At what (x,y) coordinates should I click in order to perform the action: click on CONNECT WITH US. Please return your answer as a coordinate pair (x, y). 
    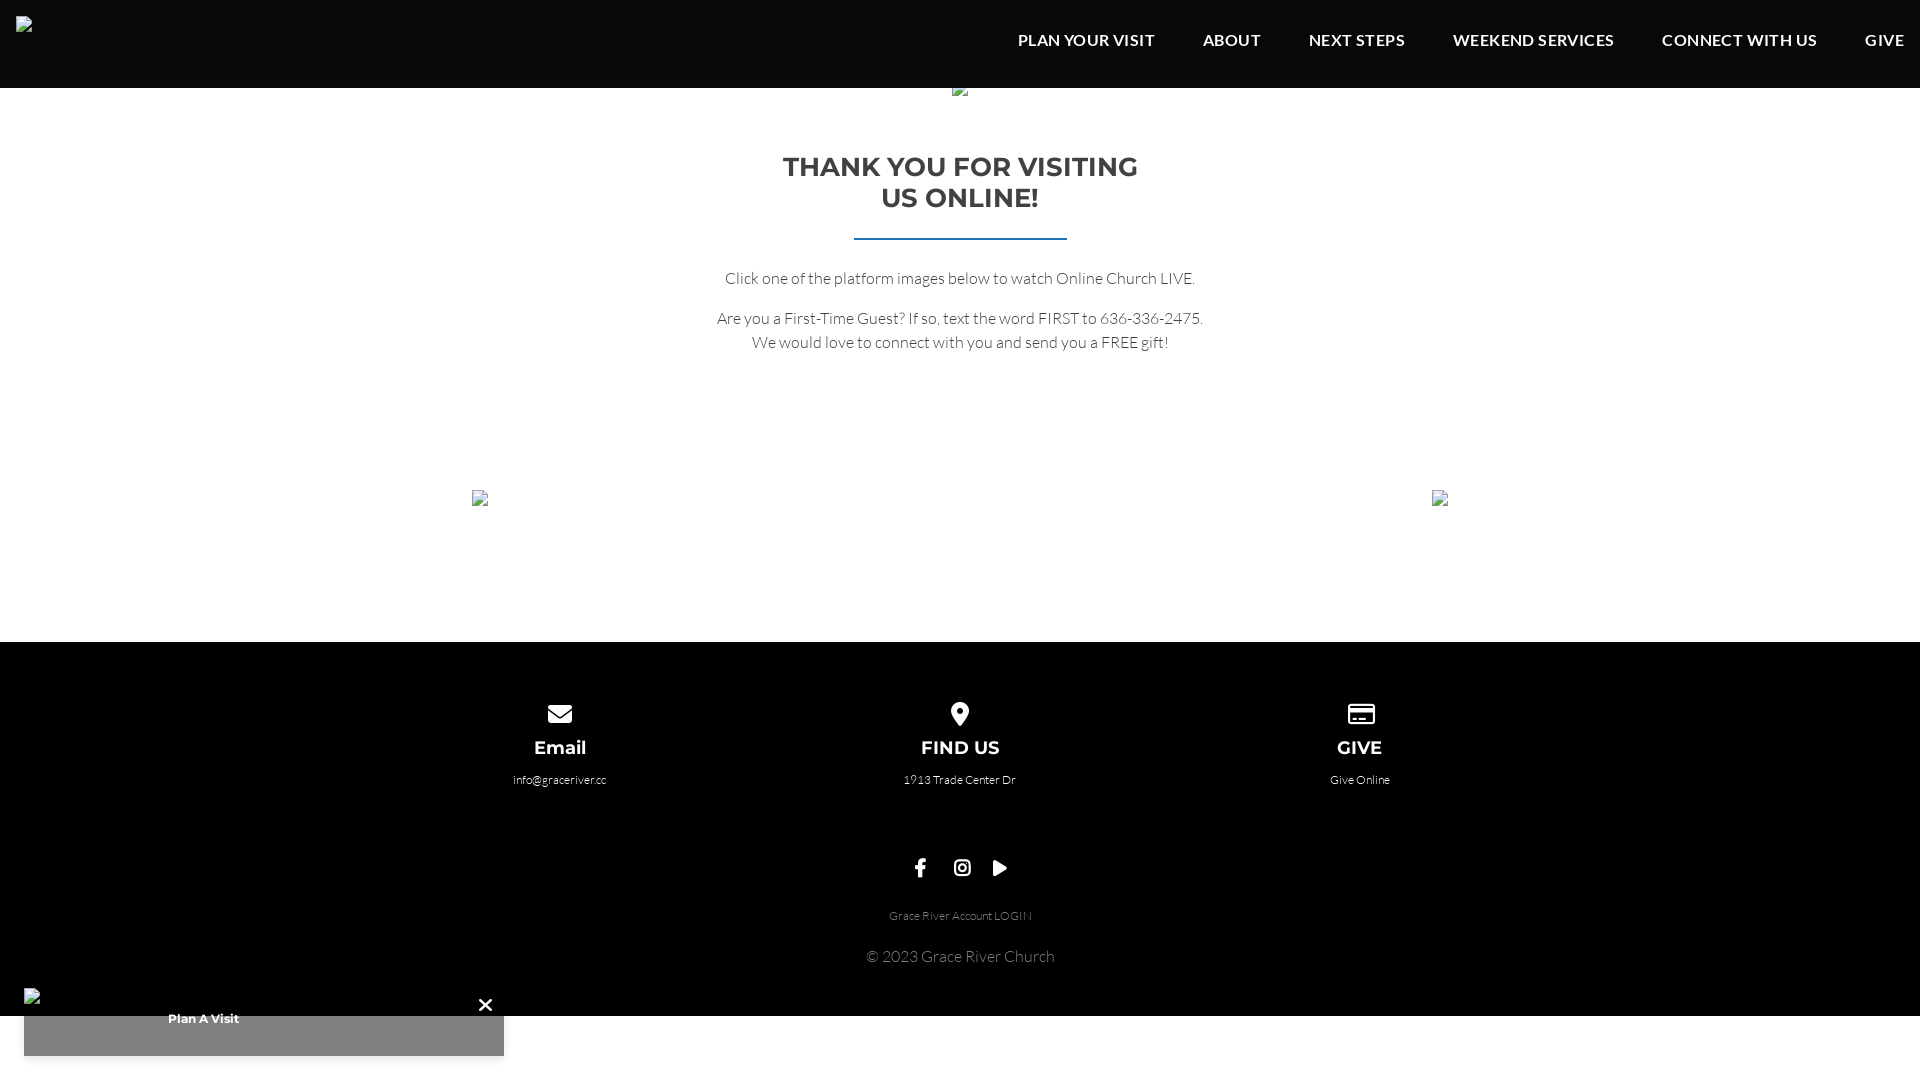
    Looking at the image, I should click on (1740, 44).